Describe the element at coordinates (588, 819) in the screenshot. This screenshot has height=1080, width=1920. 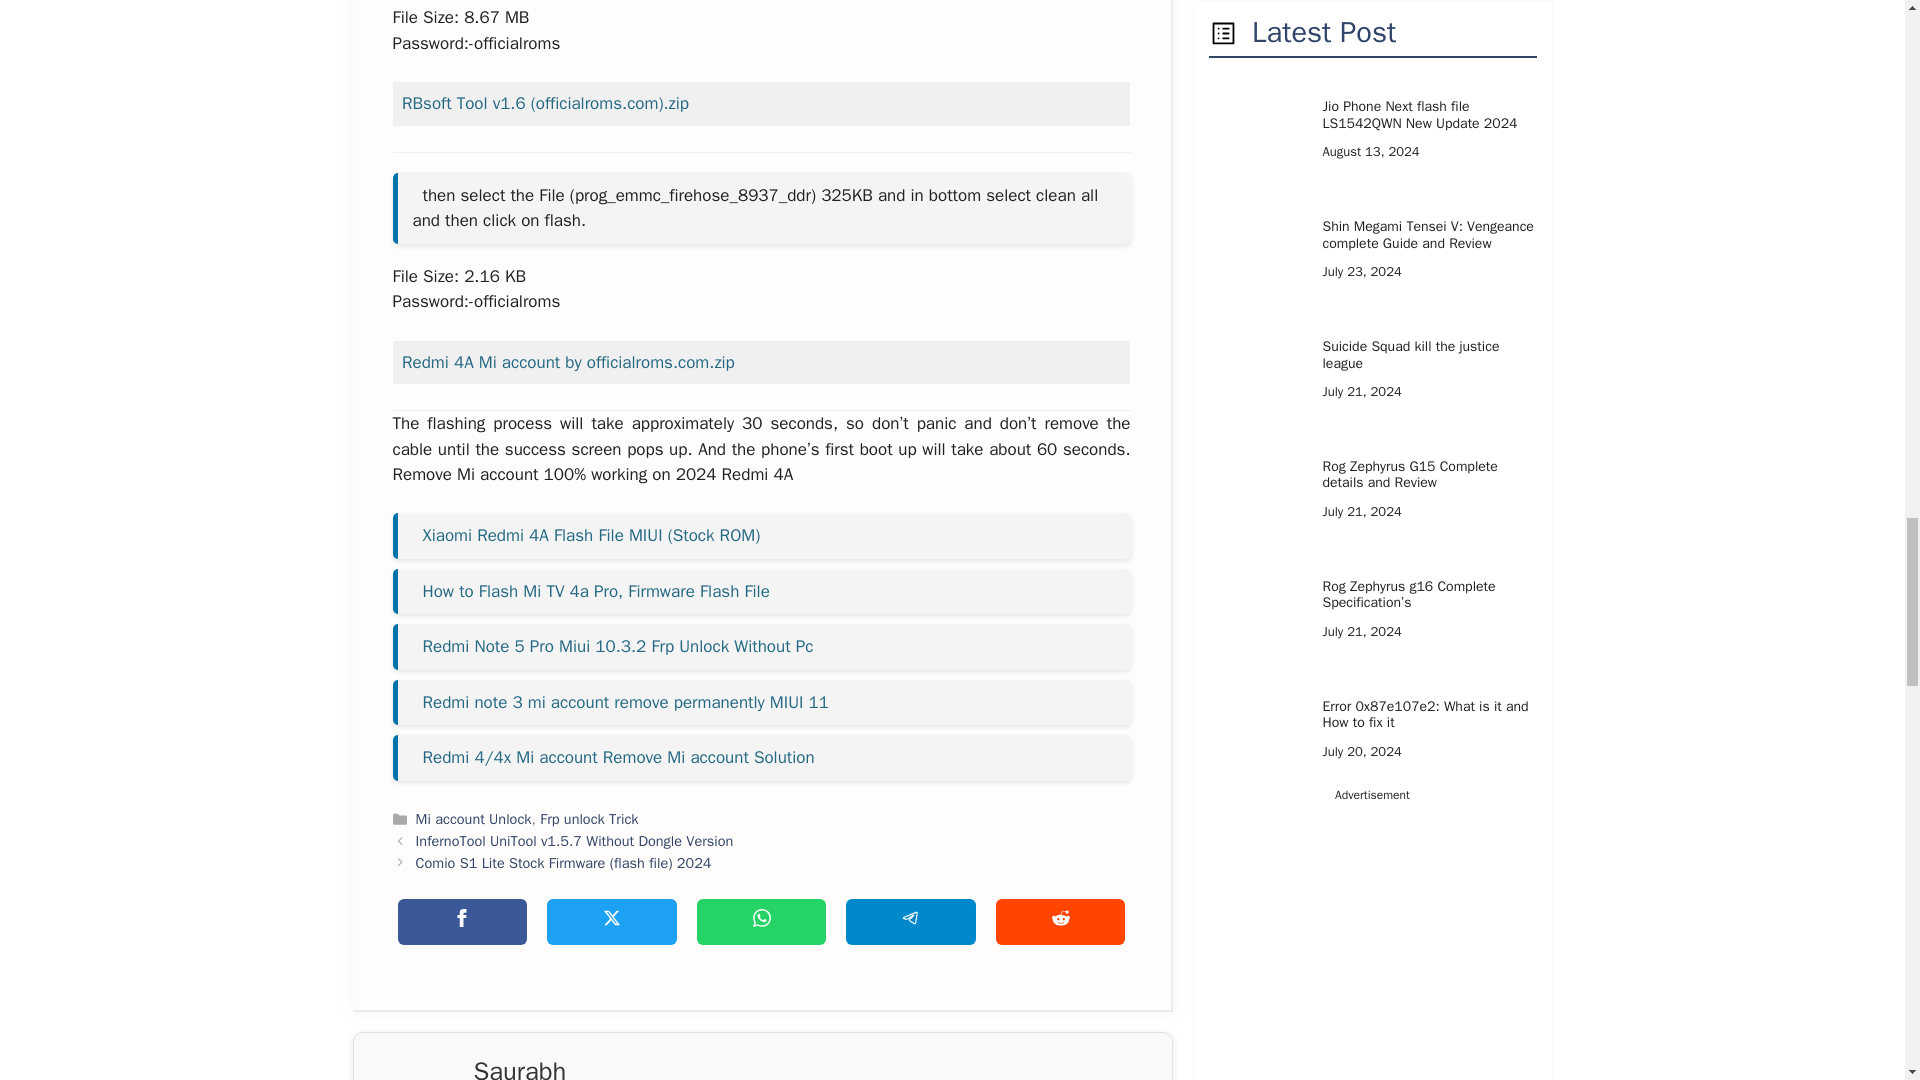
I see `Frp unlock Trick` at that location.